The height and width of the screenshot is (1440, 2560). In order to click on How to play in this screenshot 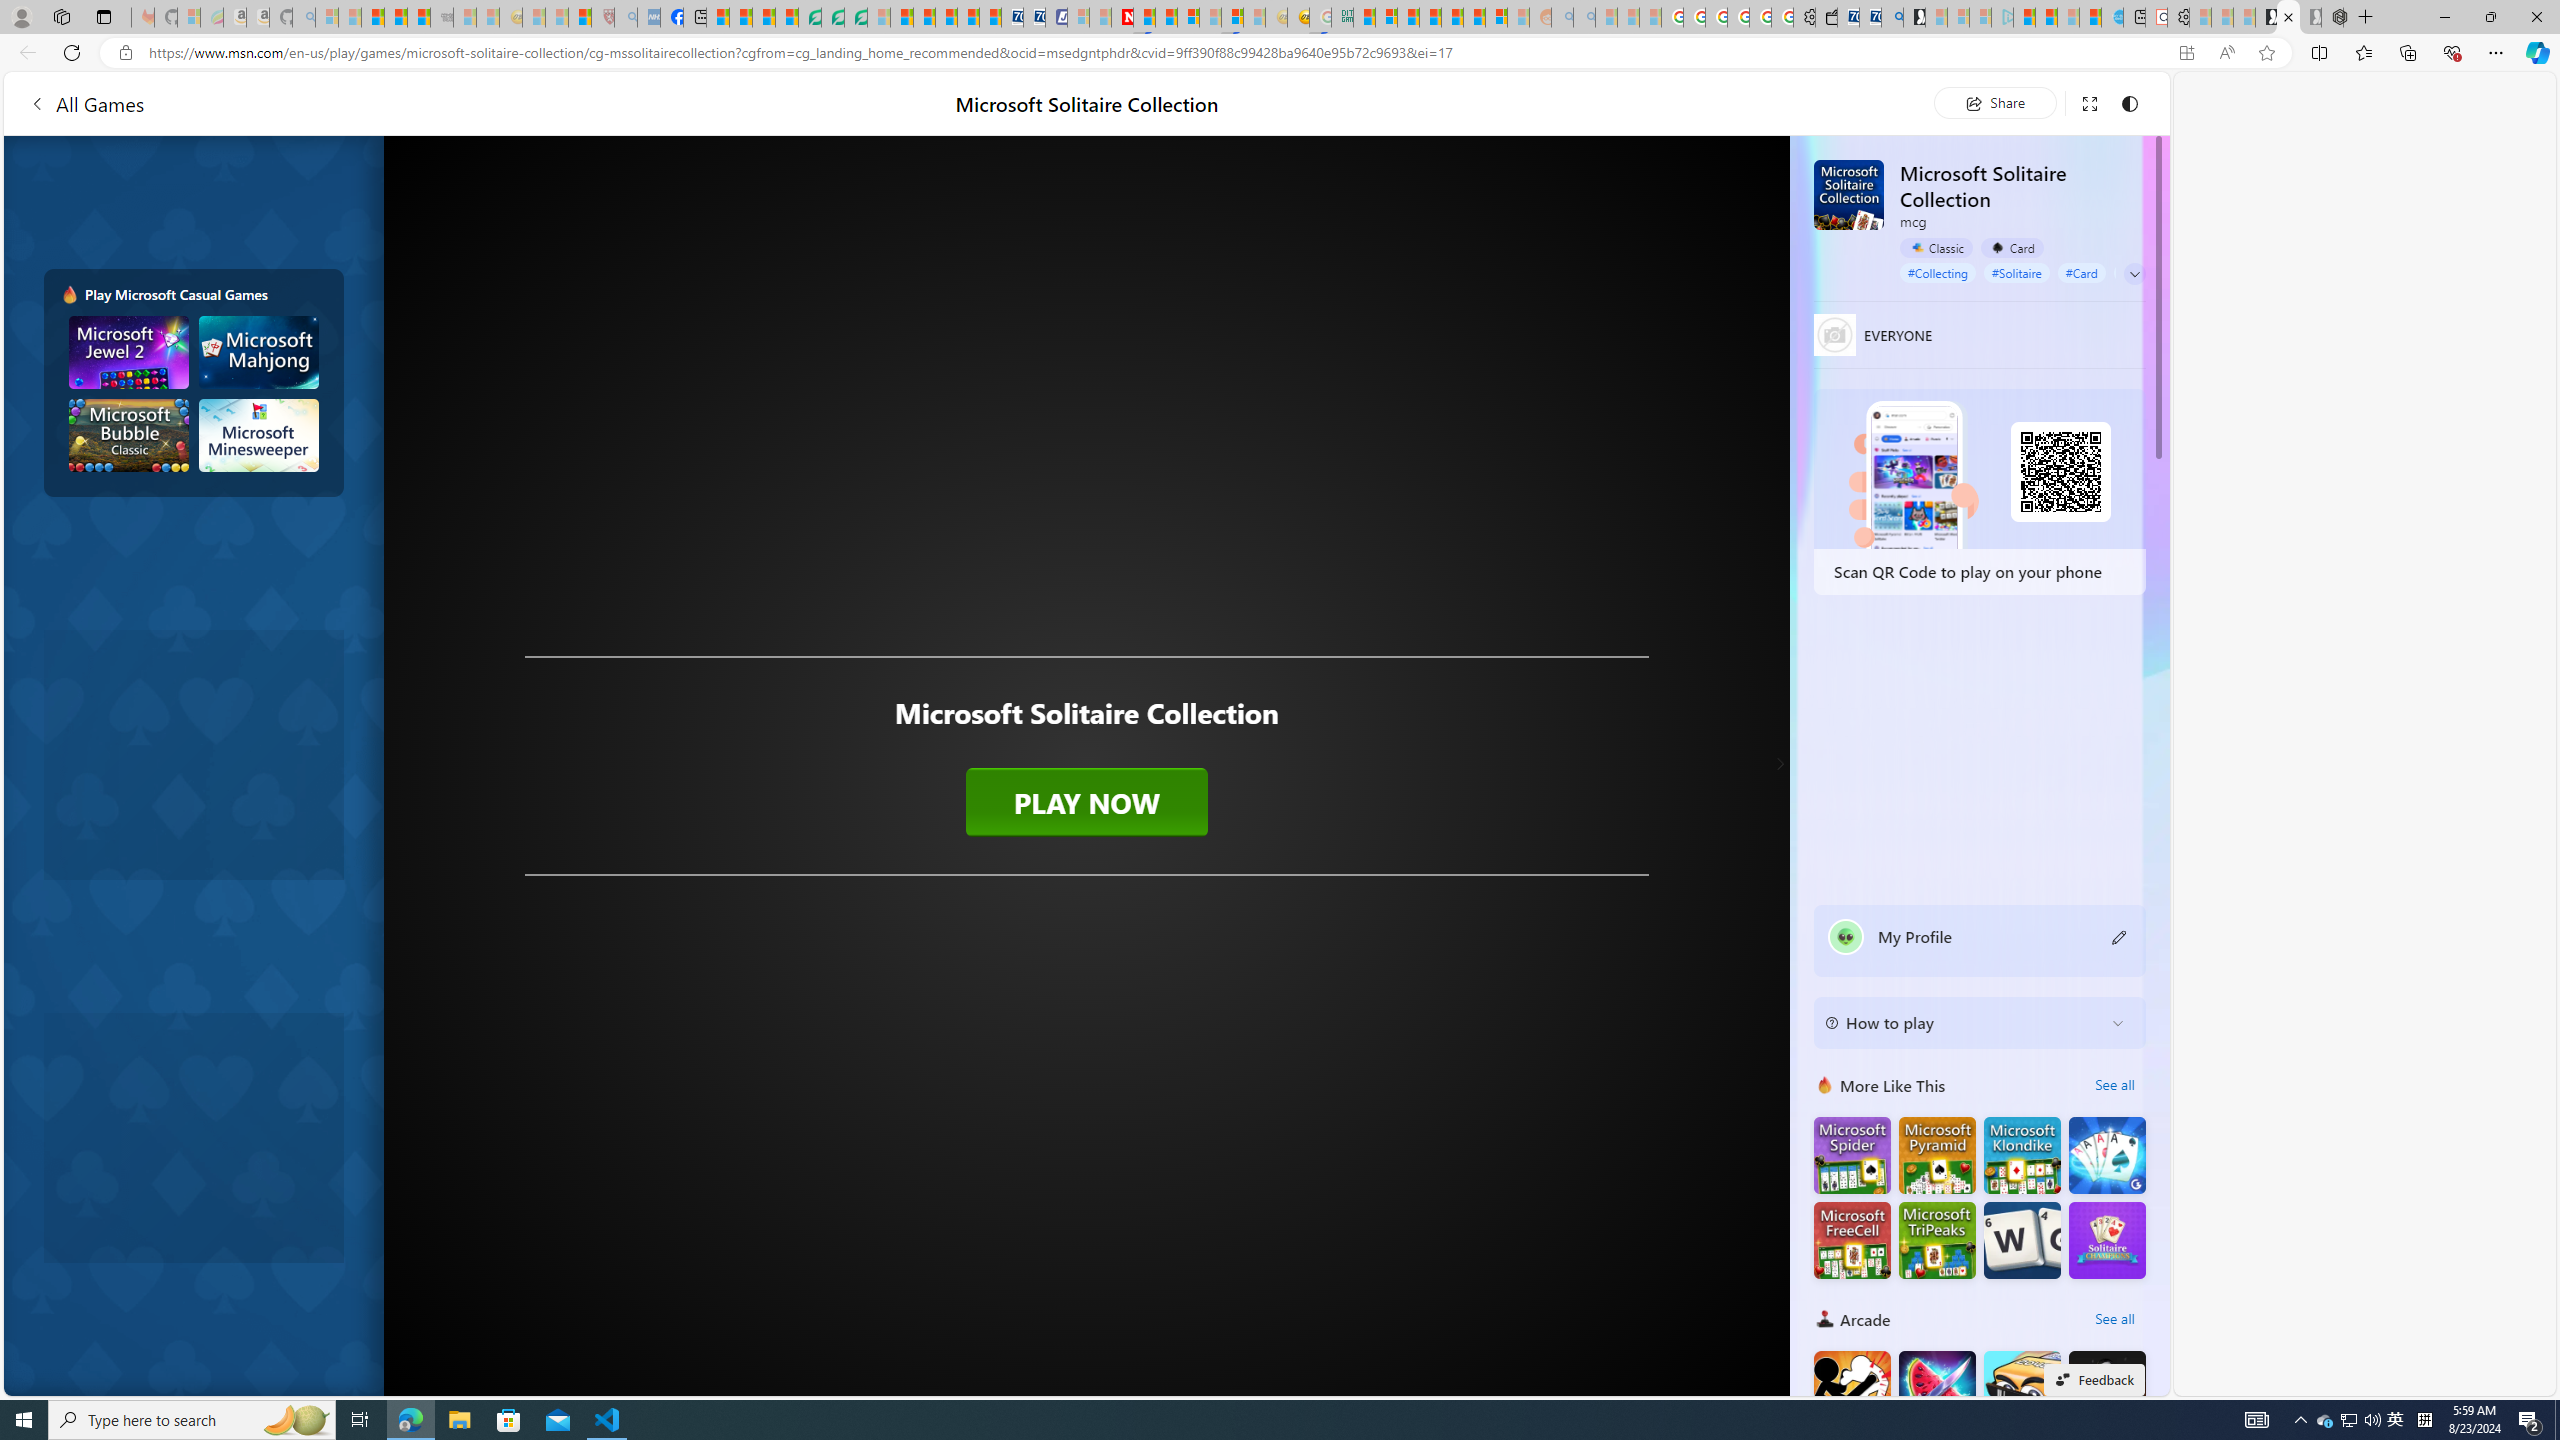, I will do `click(1963, 1022)`.